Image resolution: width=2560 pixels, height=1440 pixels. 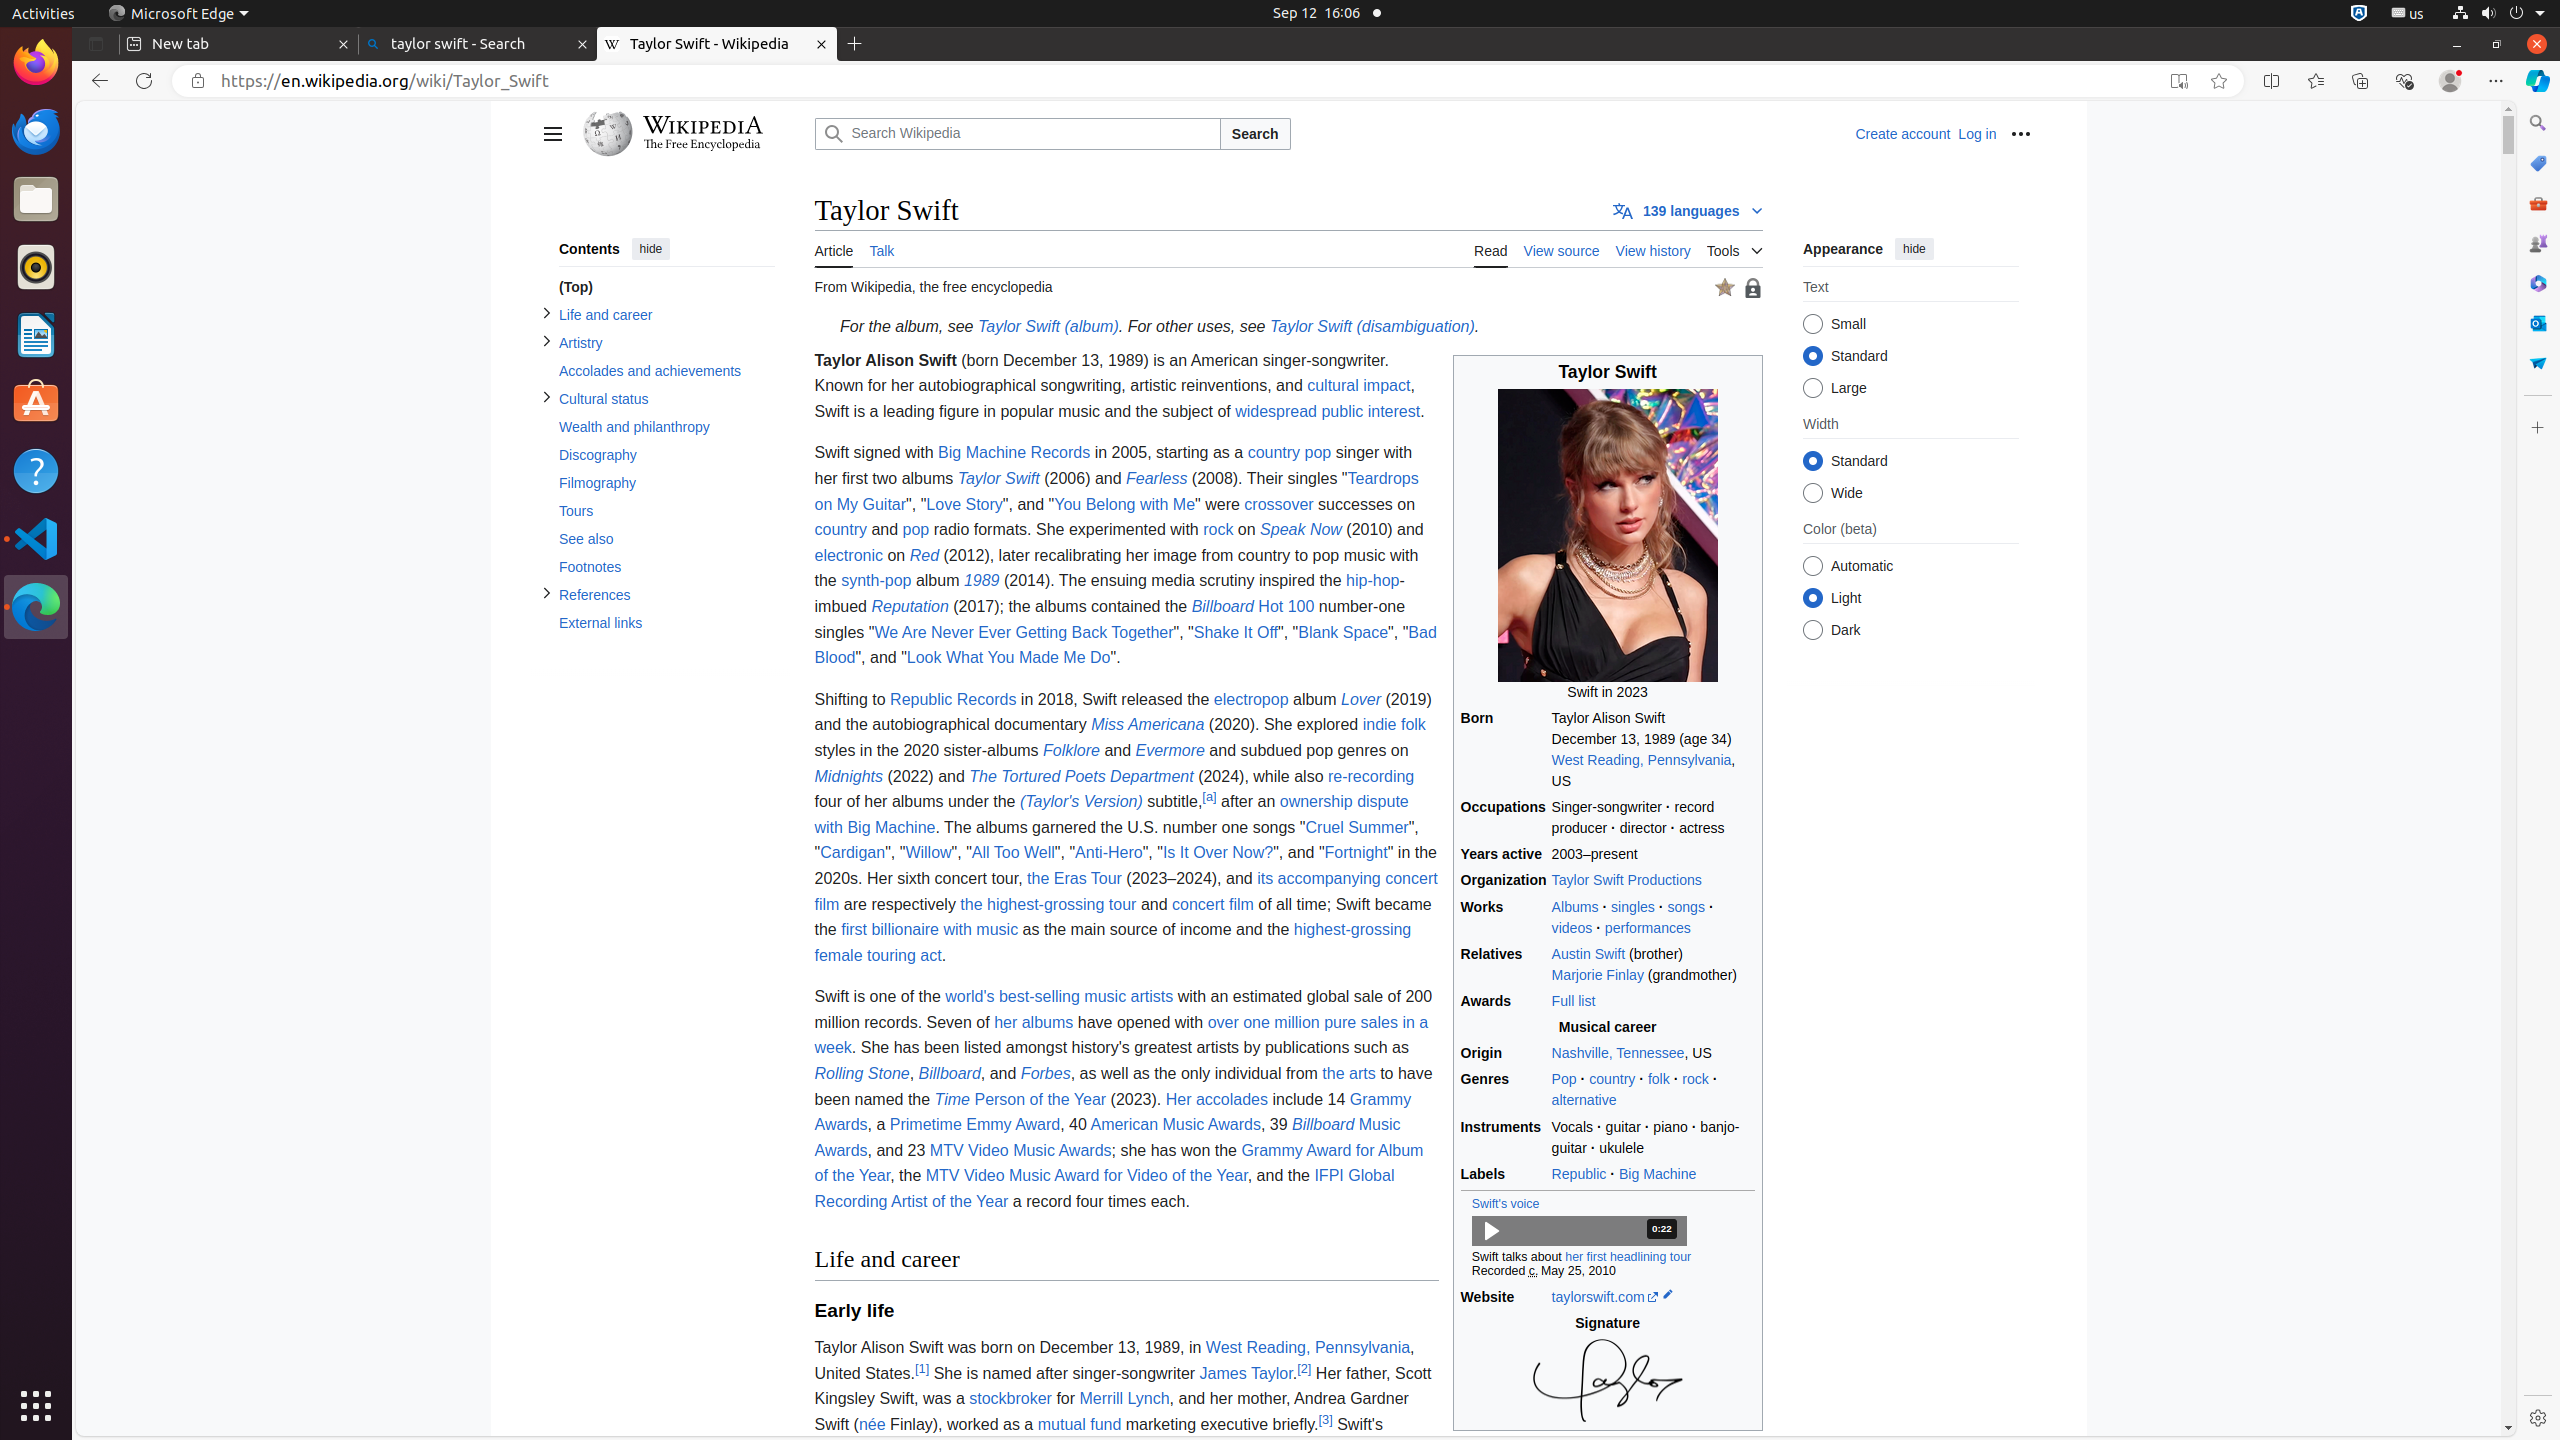 I want to click on Visual Studio Code, so click(x=36, y=538).